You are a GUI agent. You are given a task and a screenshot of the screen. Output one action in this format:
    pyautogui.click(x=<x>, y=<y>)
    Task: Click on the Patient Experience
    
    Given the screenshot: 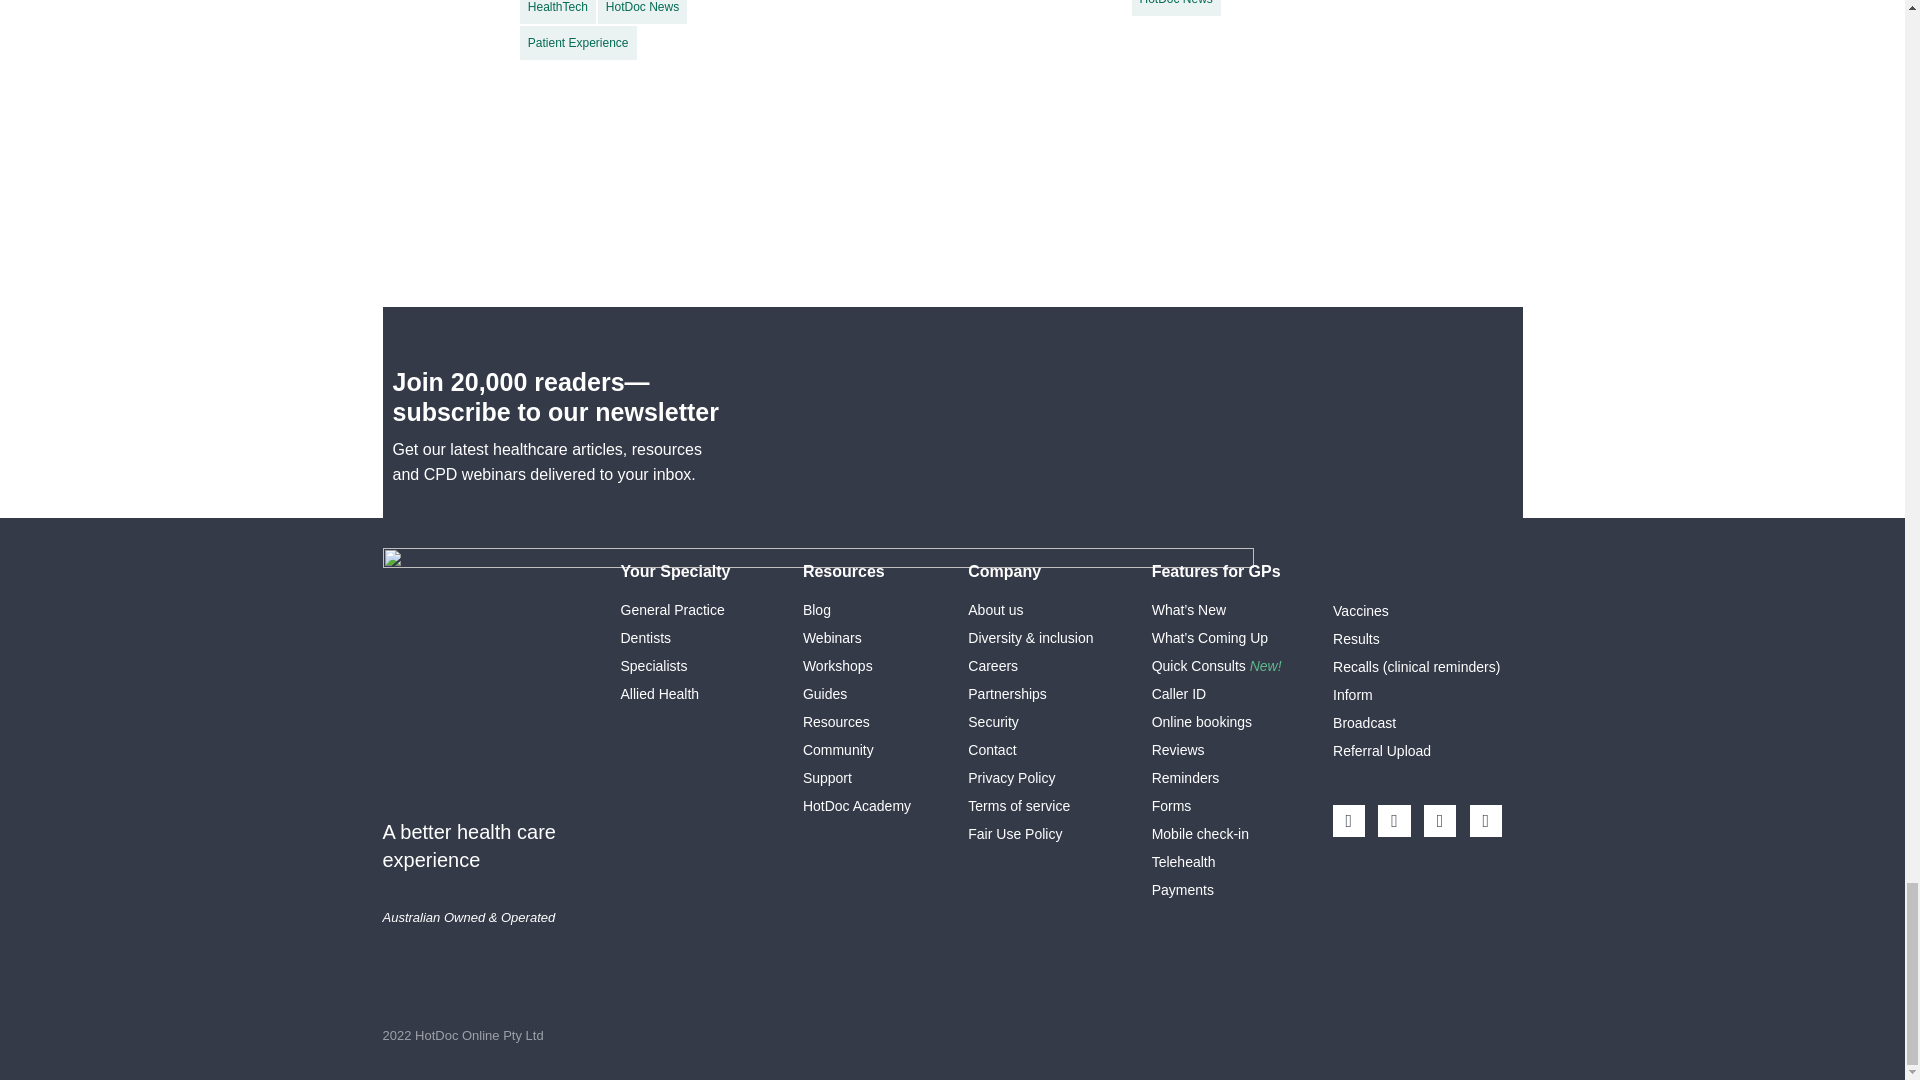 What is the action you would take?
    pyautogui.click(x=578, y=42)
    